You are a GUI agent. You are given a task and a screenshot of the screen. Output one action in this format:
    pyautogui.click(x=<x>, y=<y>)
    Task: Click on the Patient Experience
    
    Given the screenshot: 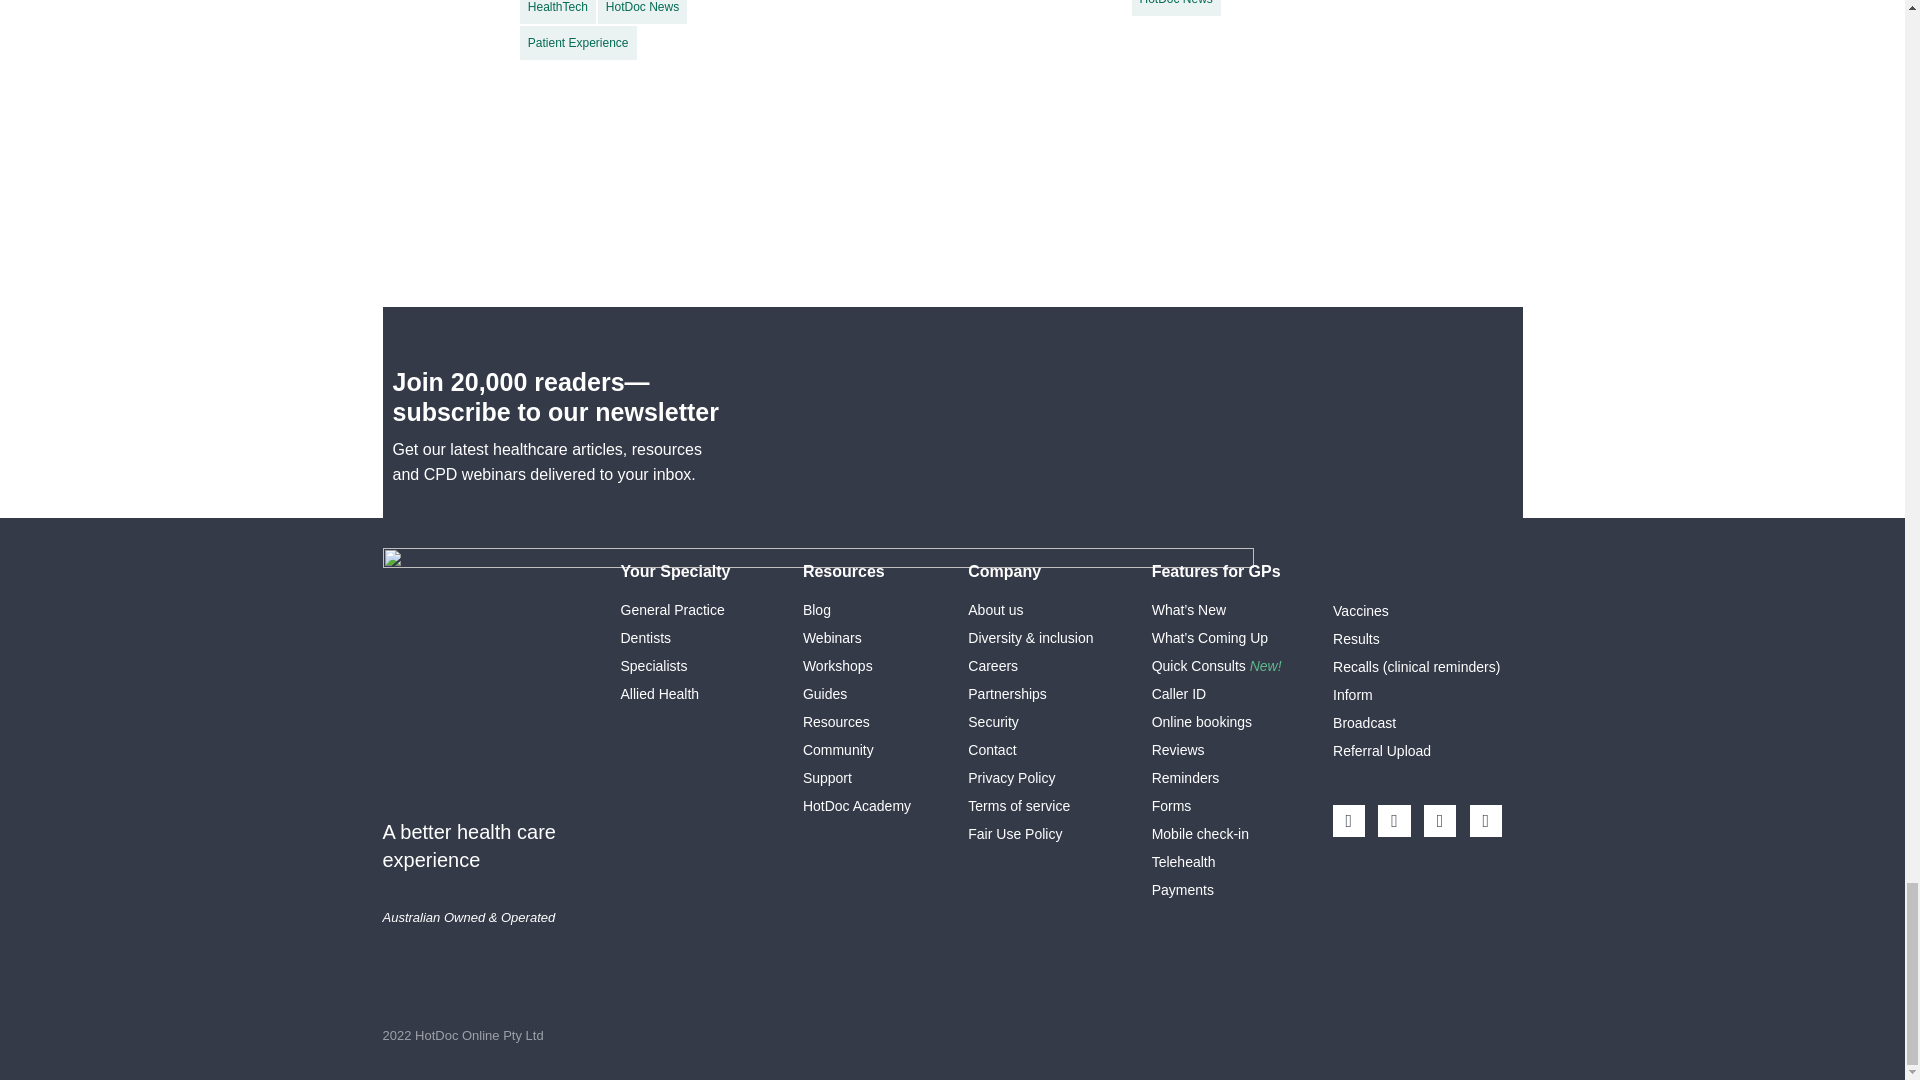 What is the action you would take?
    pyautogui.click(x=578, y=42)
    